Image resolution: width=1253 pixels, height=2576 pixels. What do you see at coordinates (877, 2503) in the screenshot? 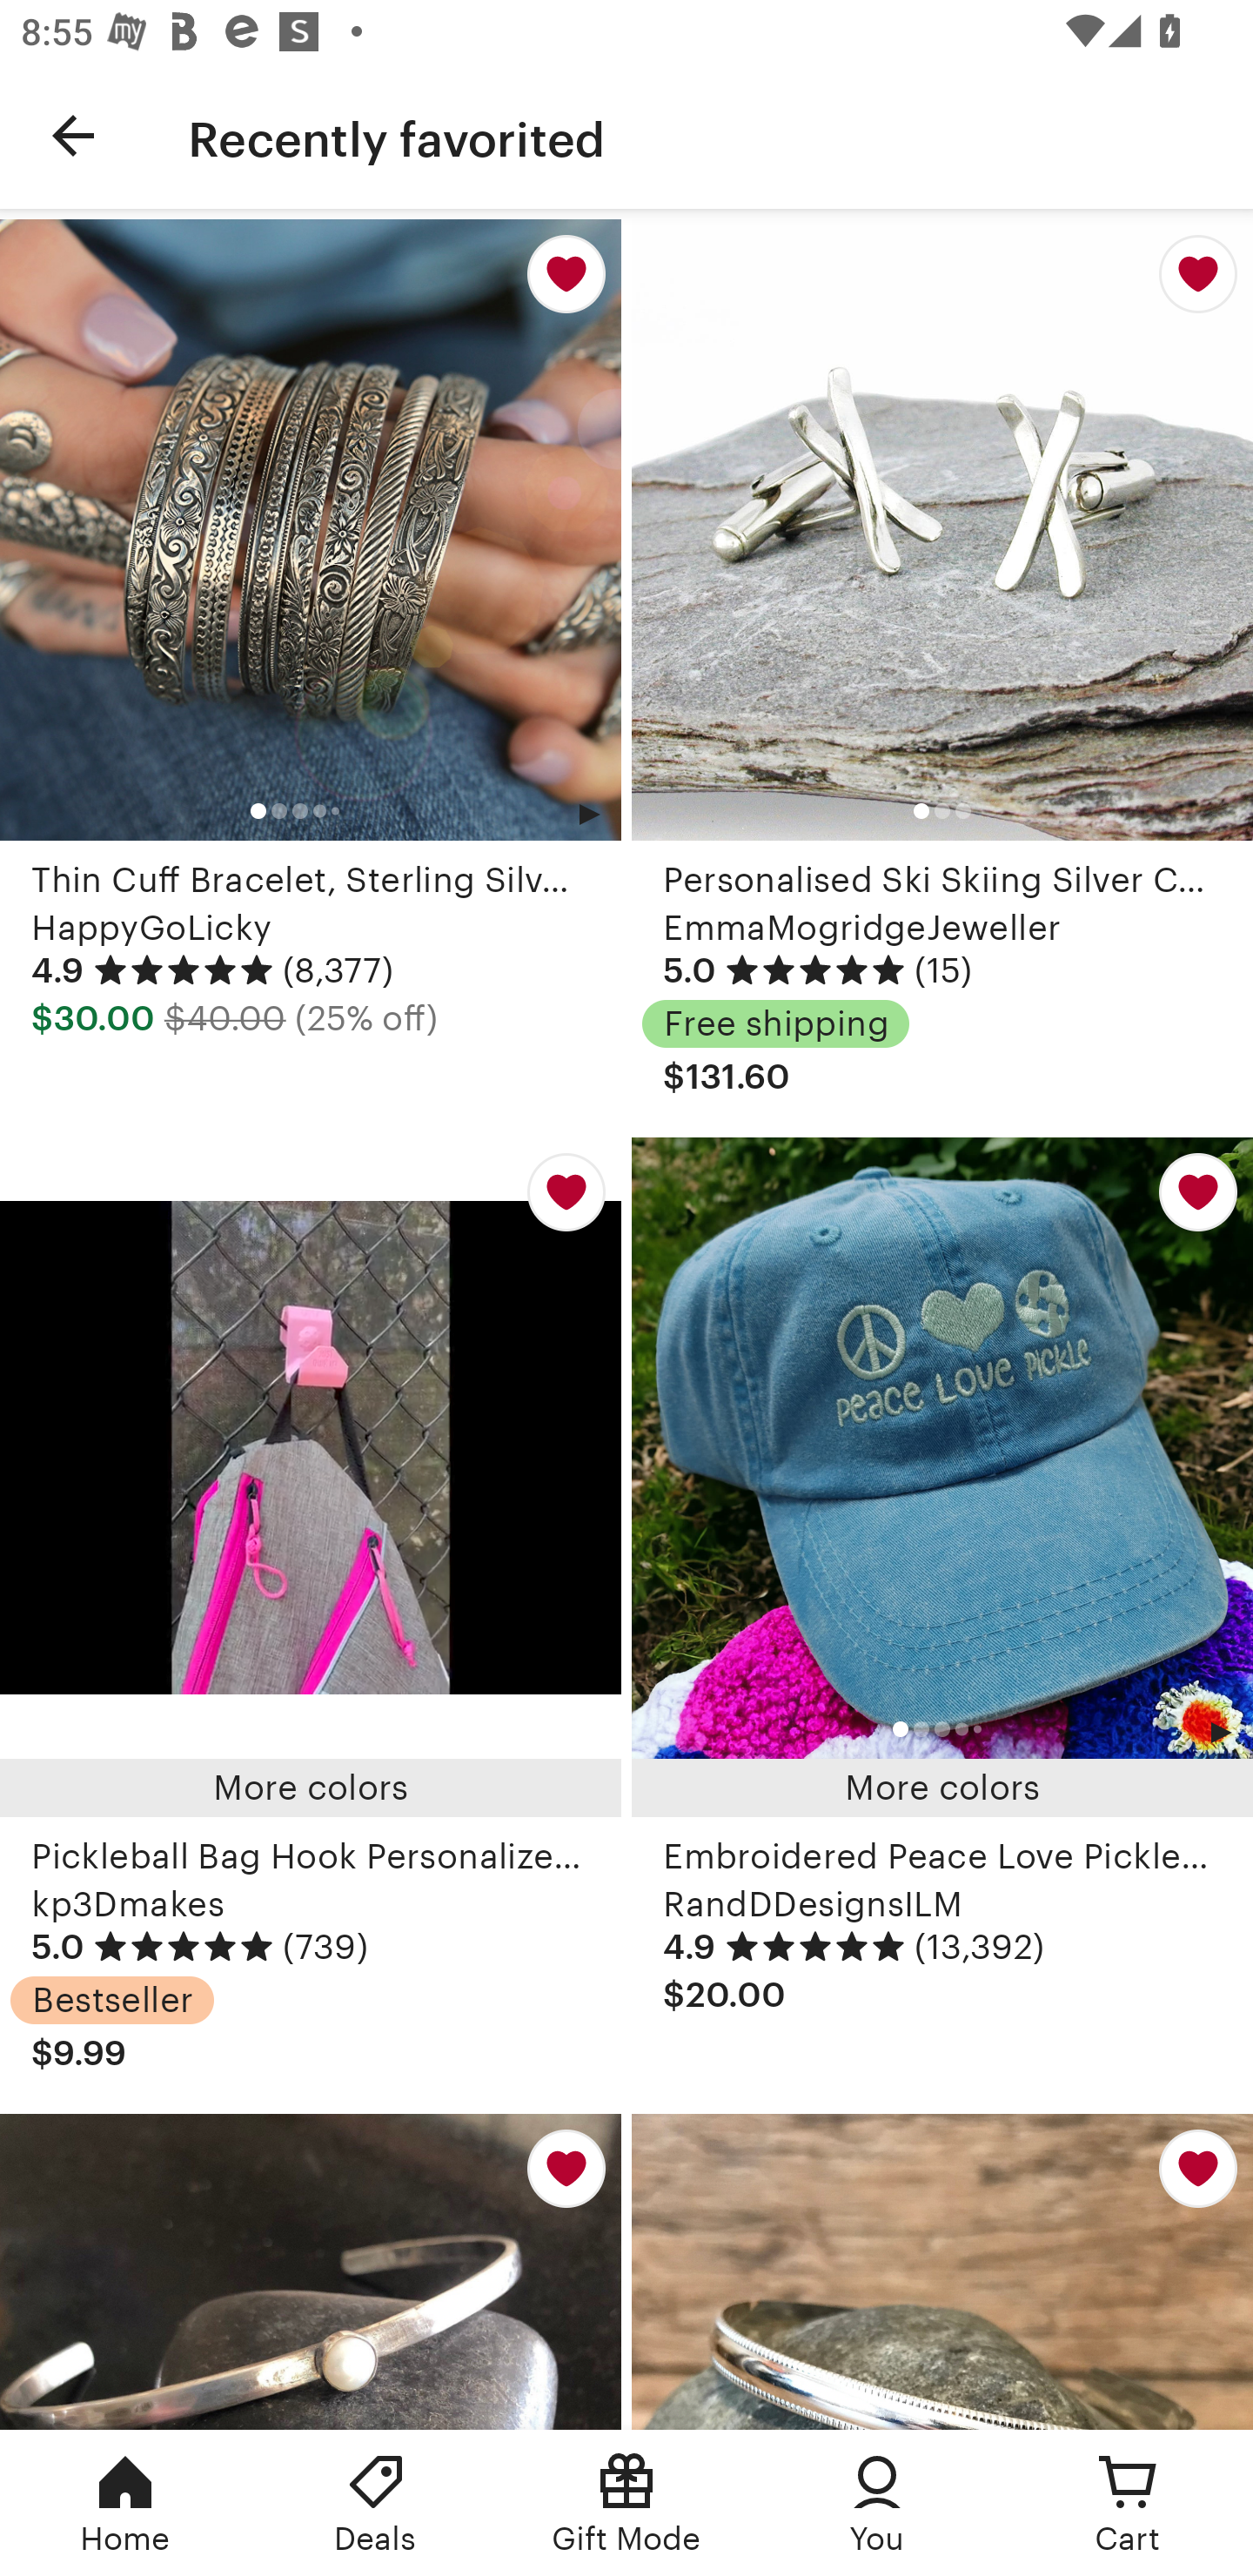
I see `You` at bounding box center [877, 2503].